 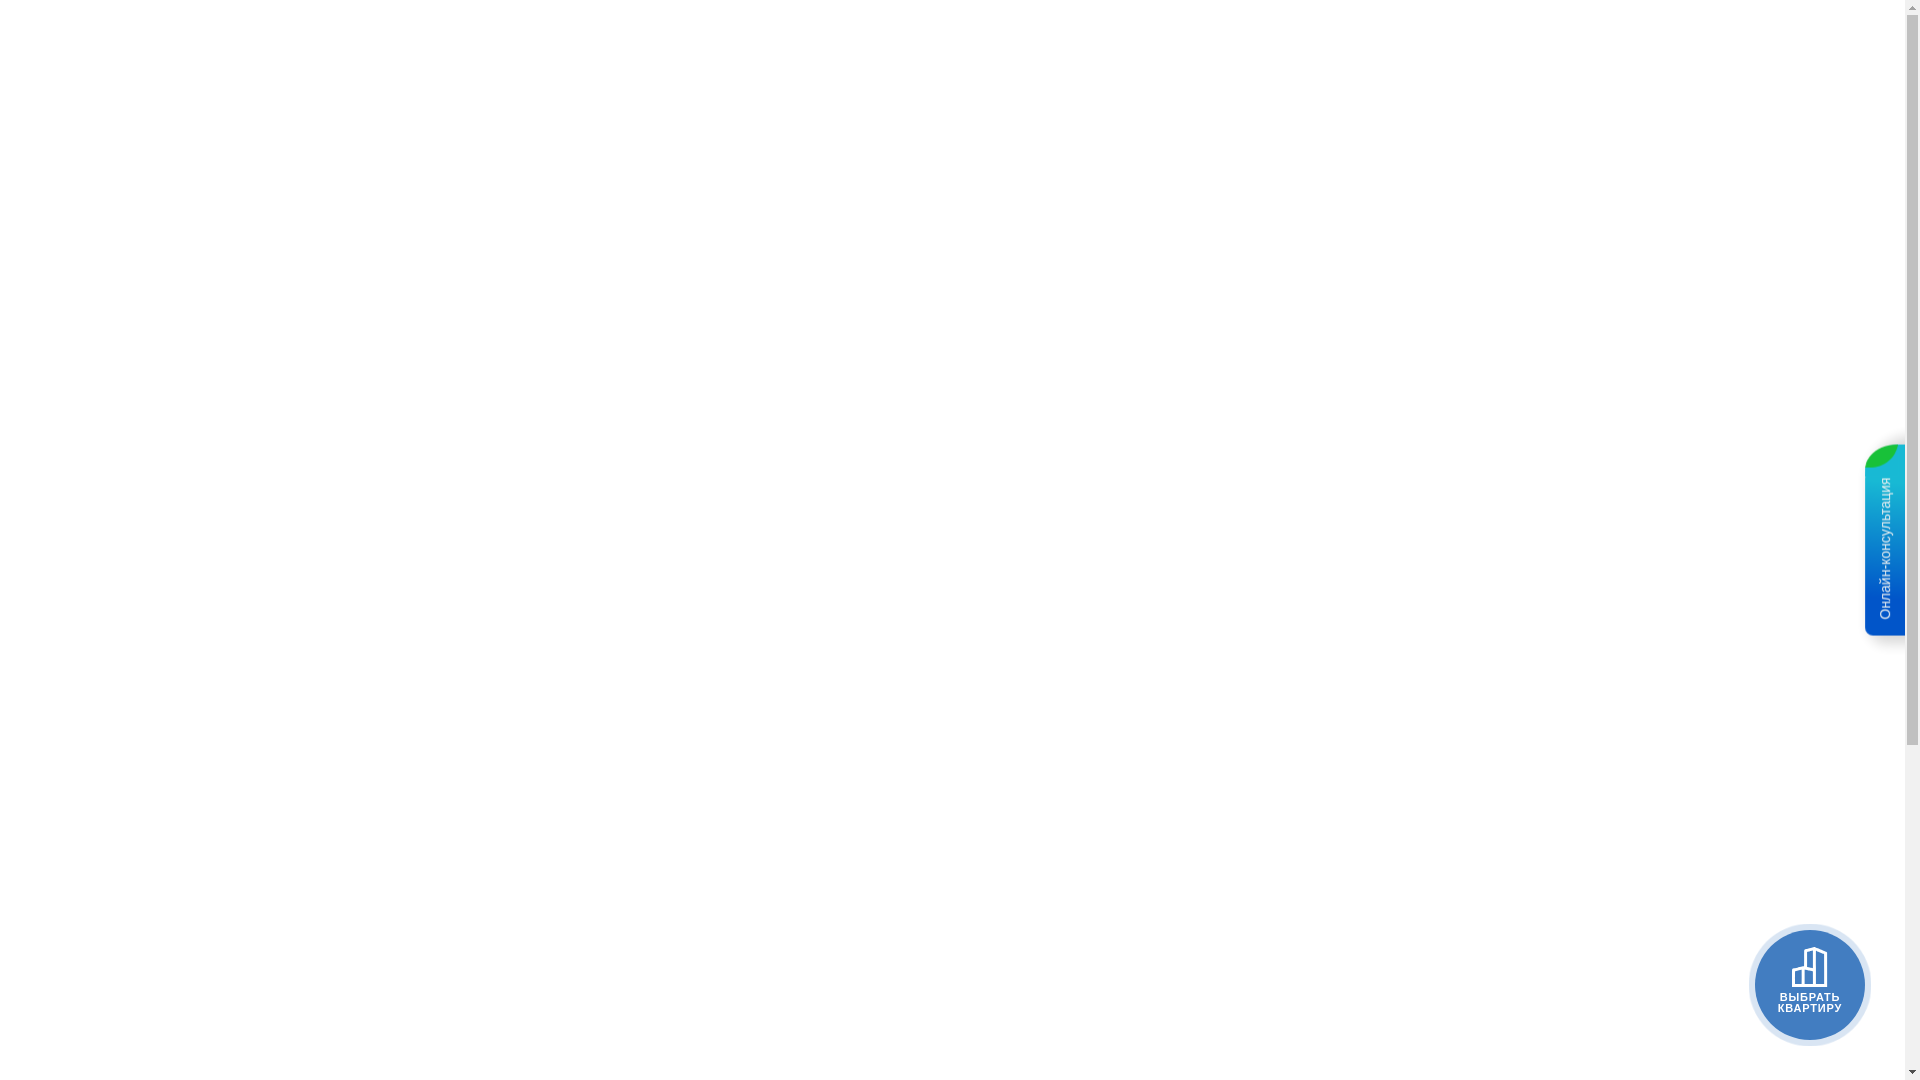 What do you see at coordinates (804, 604) in the screenshot?
I see `EMAIL
info@bucc.by` at bounding box center [804, 604].